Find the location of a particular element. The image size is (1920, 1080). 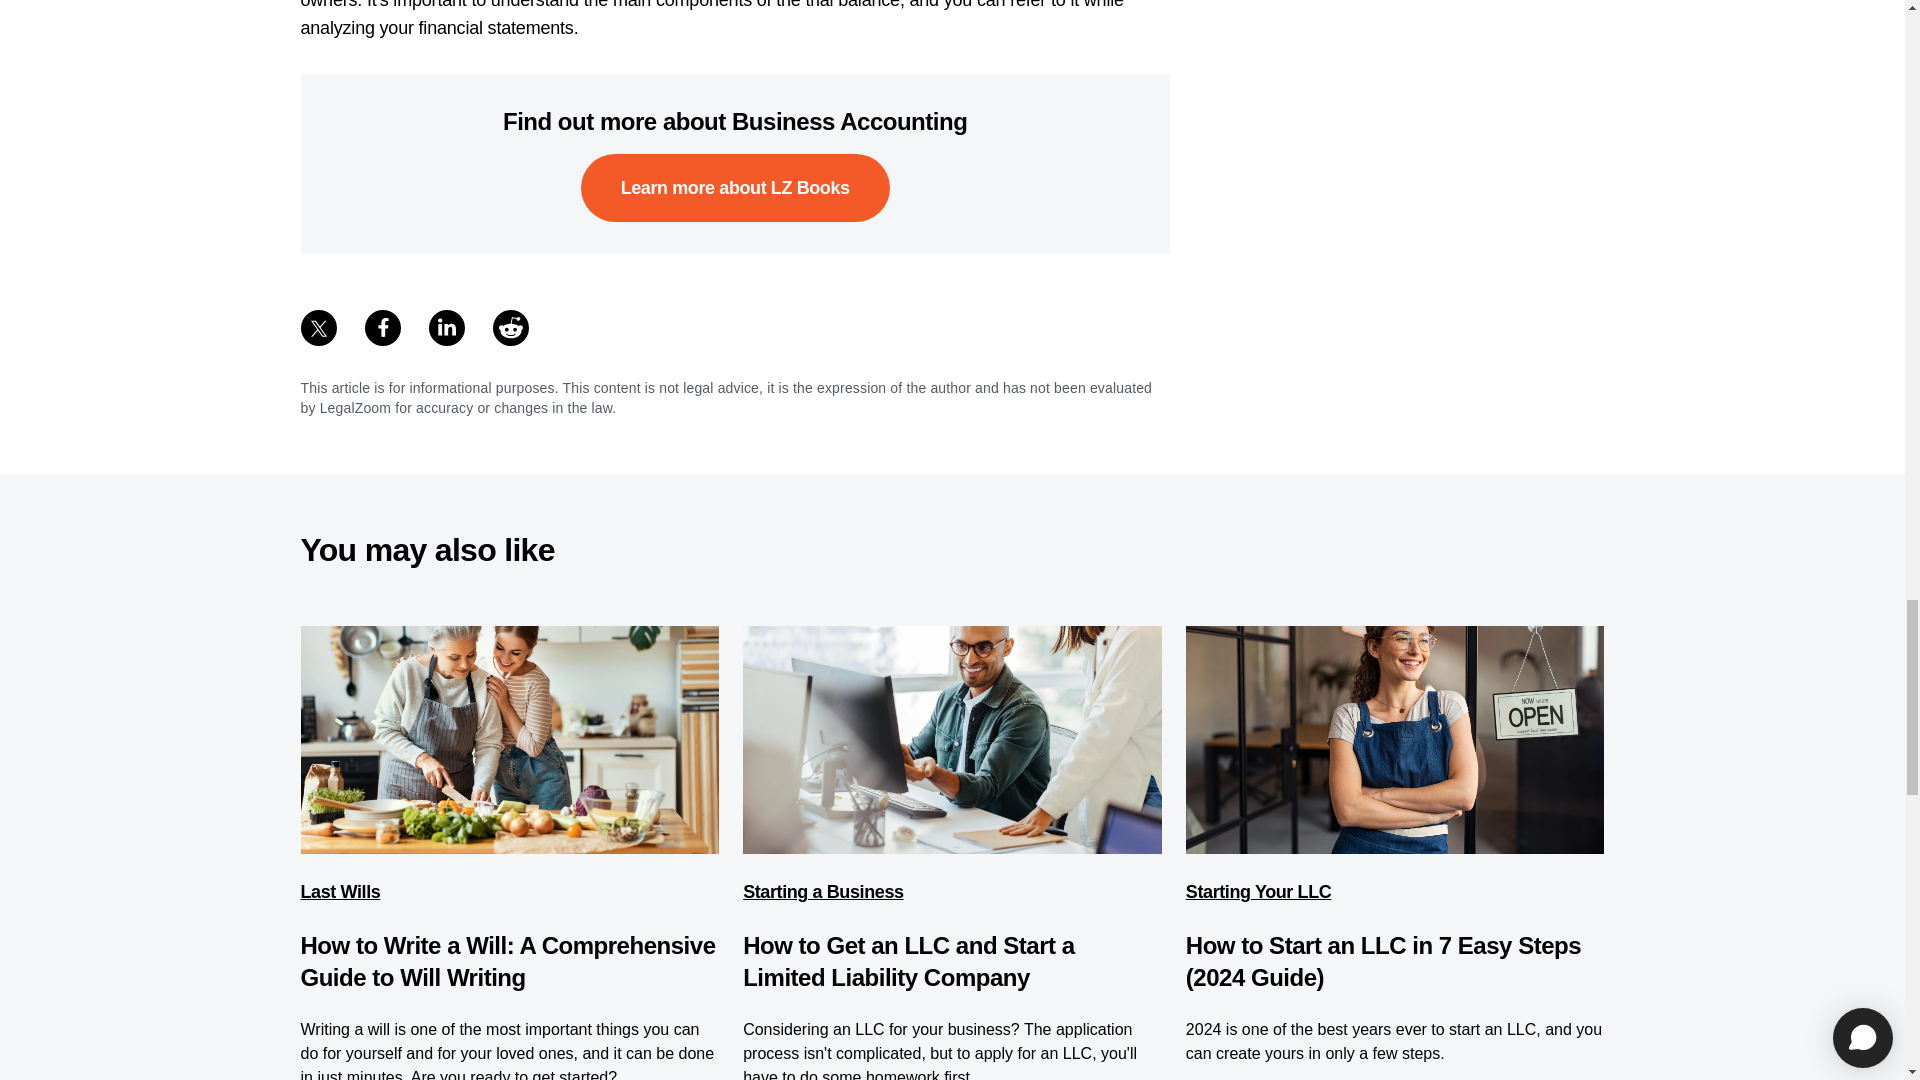

Starting Your LLC is located at coordinates (1259, 892).